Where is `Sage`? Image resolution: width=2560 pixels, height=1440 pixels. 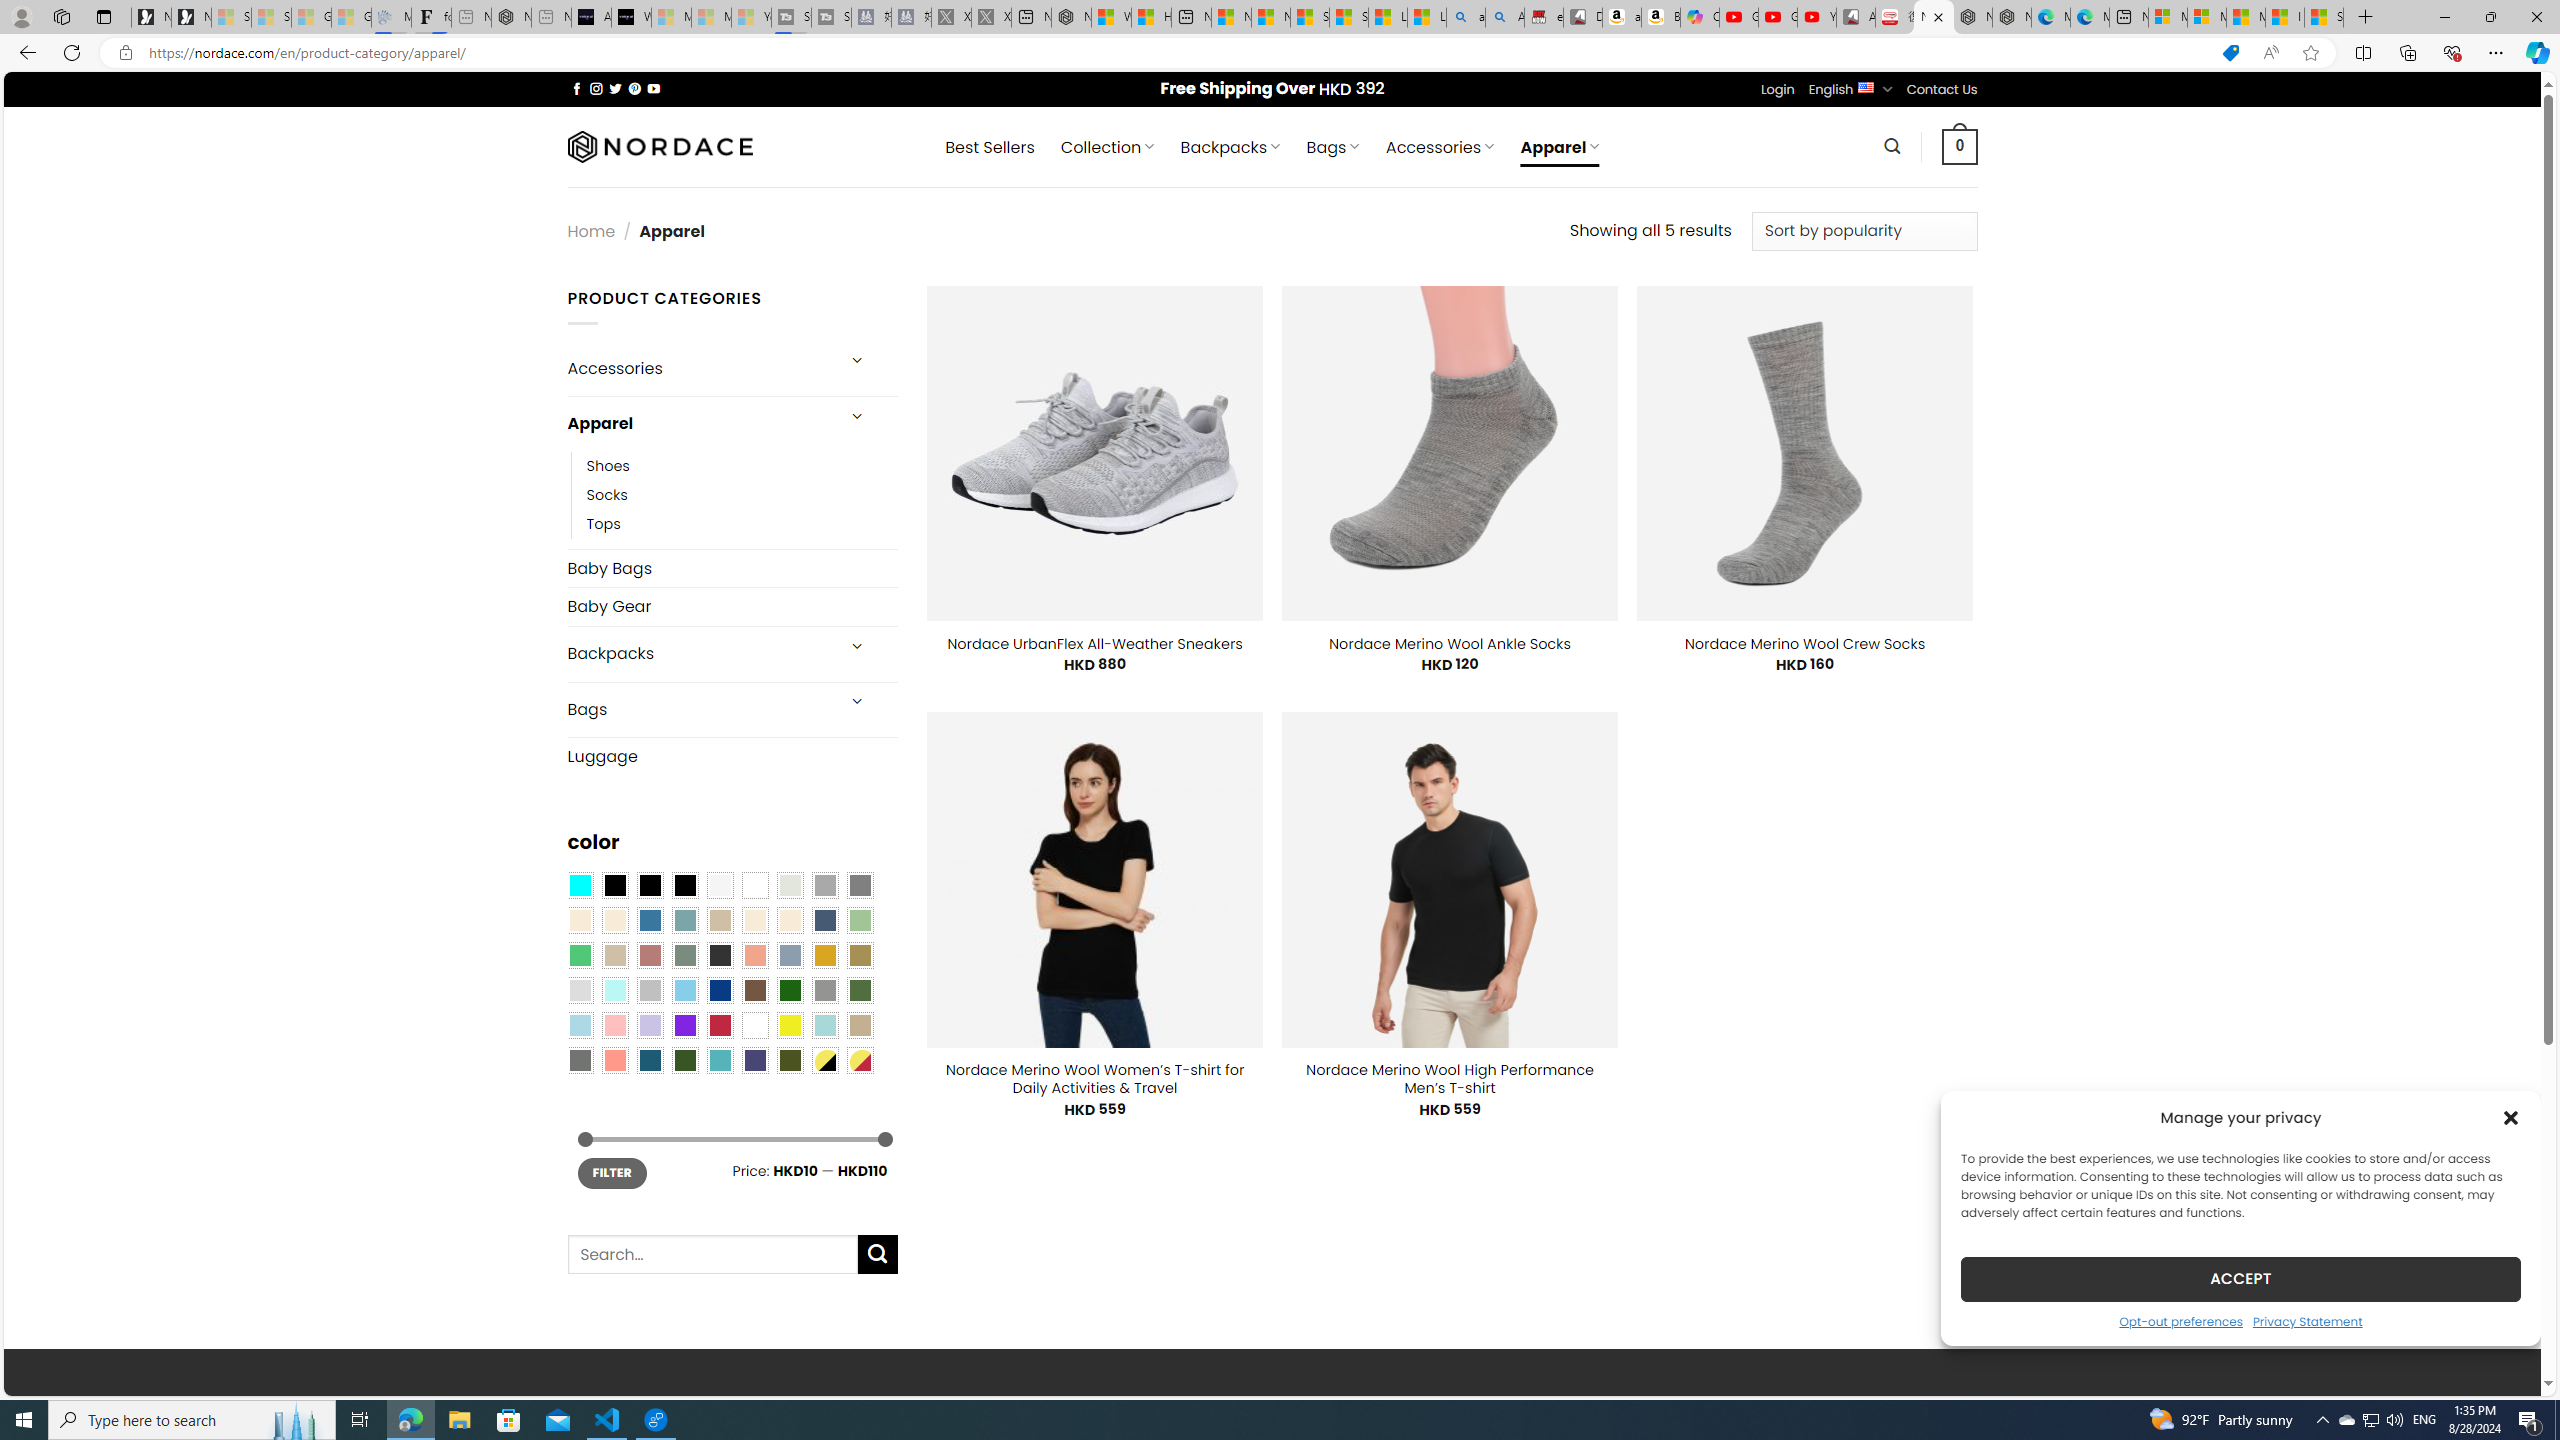
Sage is located at coordinates (684, 954).